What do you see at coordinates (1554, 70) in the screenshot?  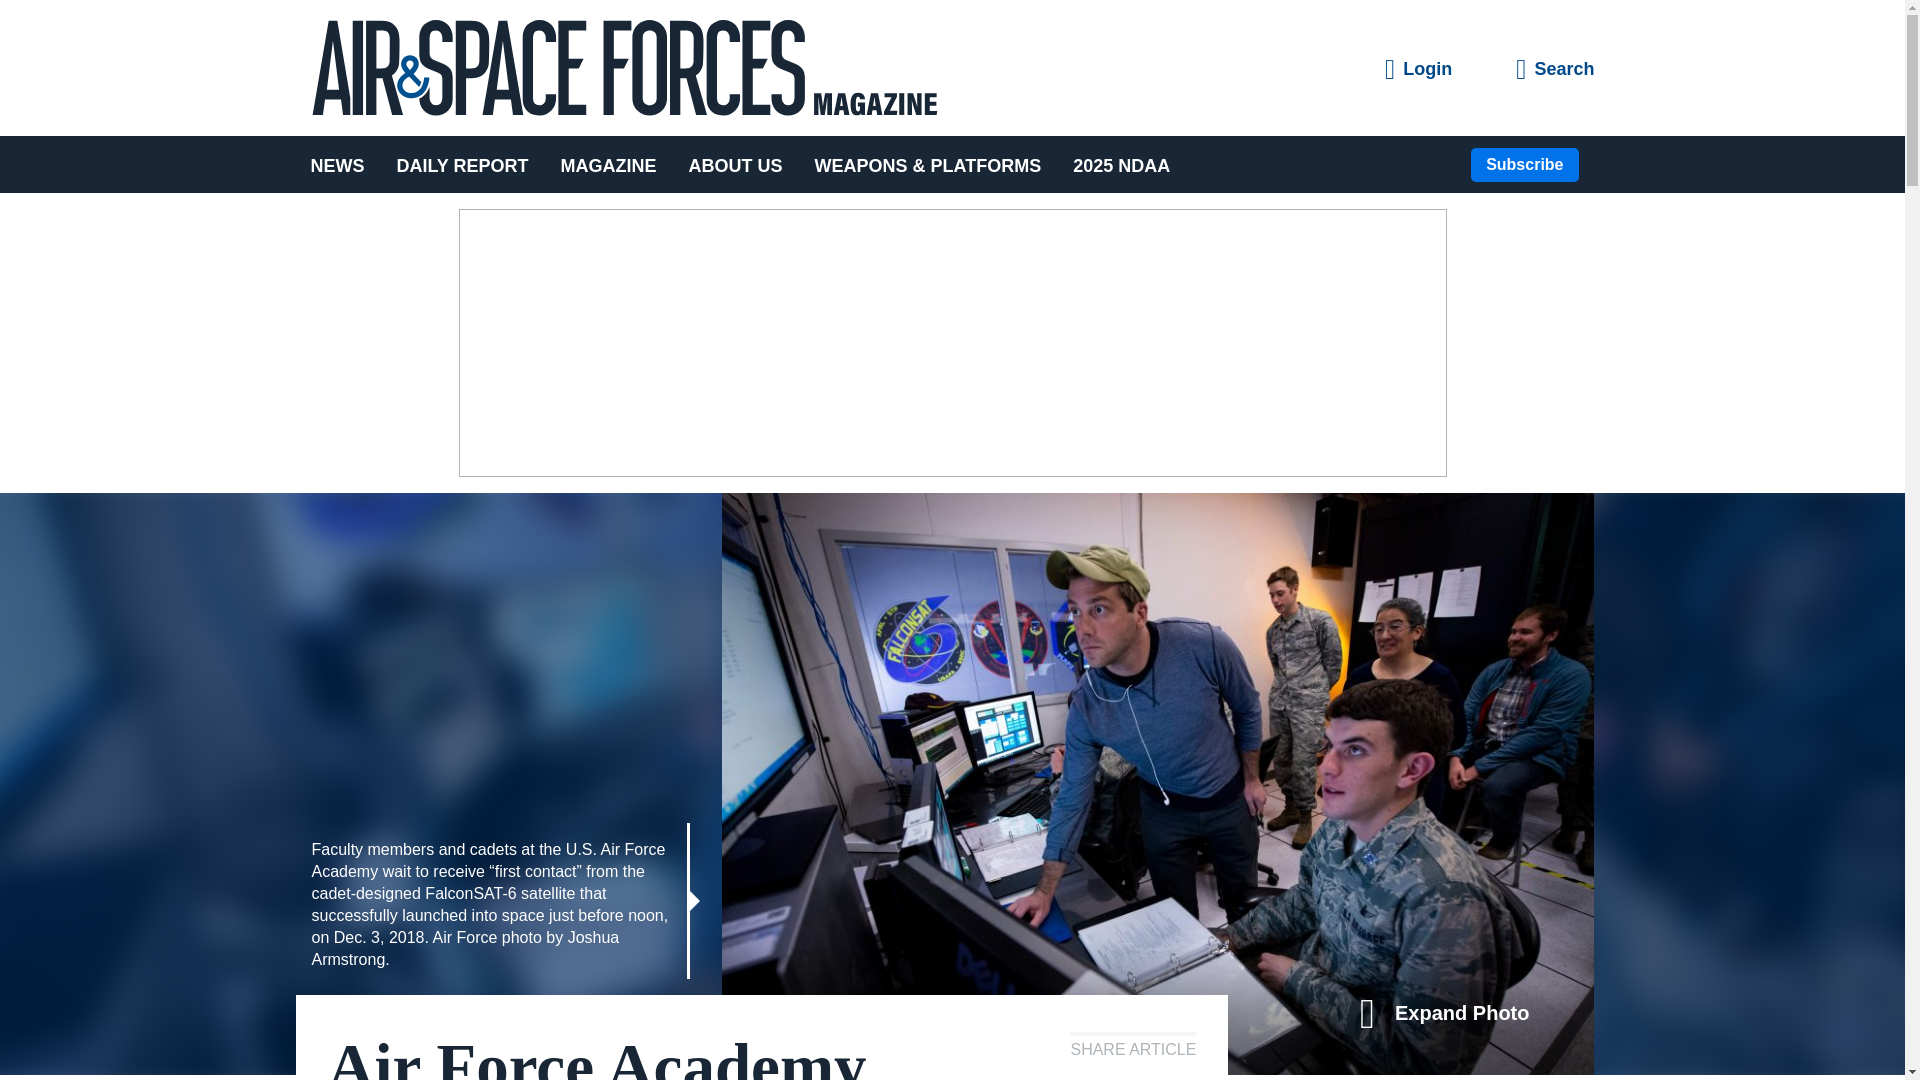 I see `Search` at bounding box center [1554, 70].